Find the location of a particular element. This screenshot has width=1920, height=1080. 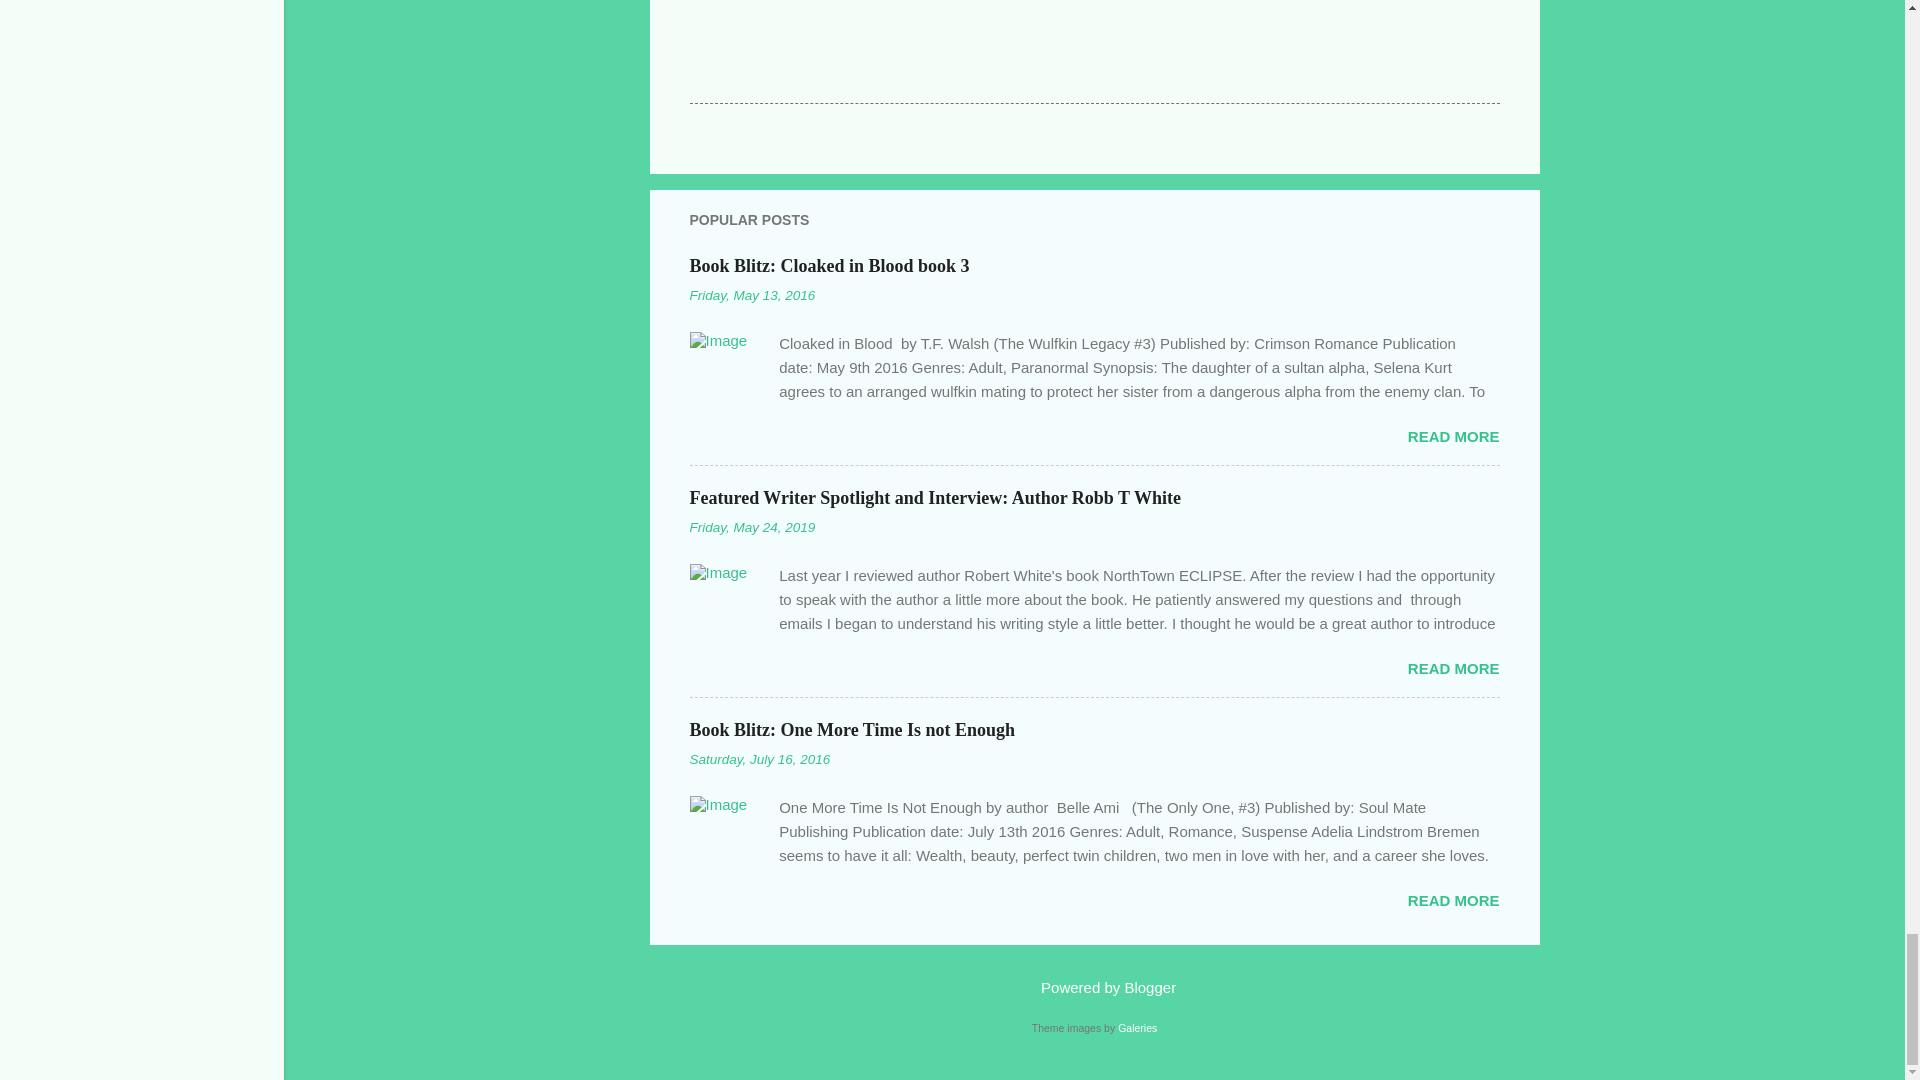

Featured Writer Spotlight and Interview: Author Robb T White is located at coordinates (934, 498).